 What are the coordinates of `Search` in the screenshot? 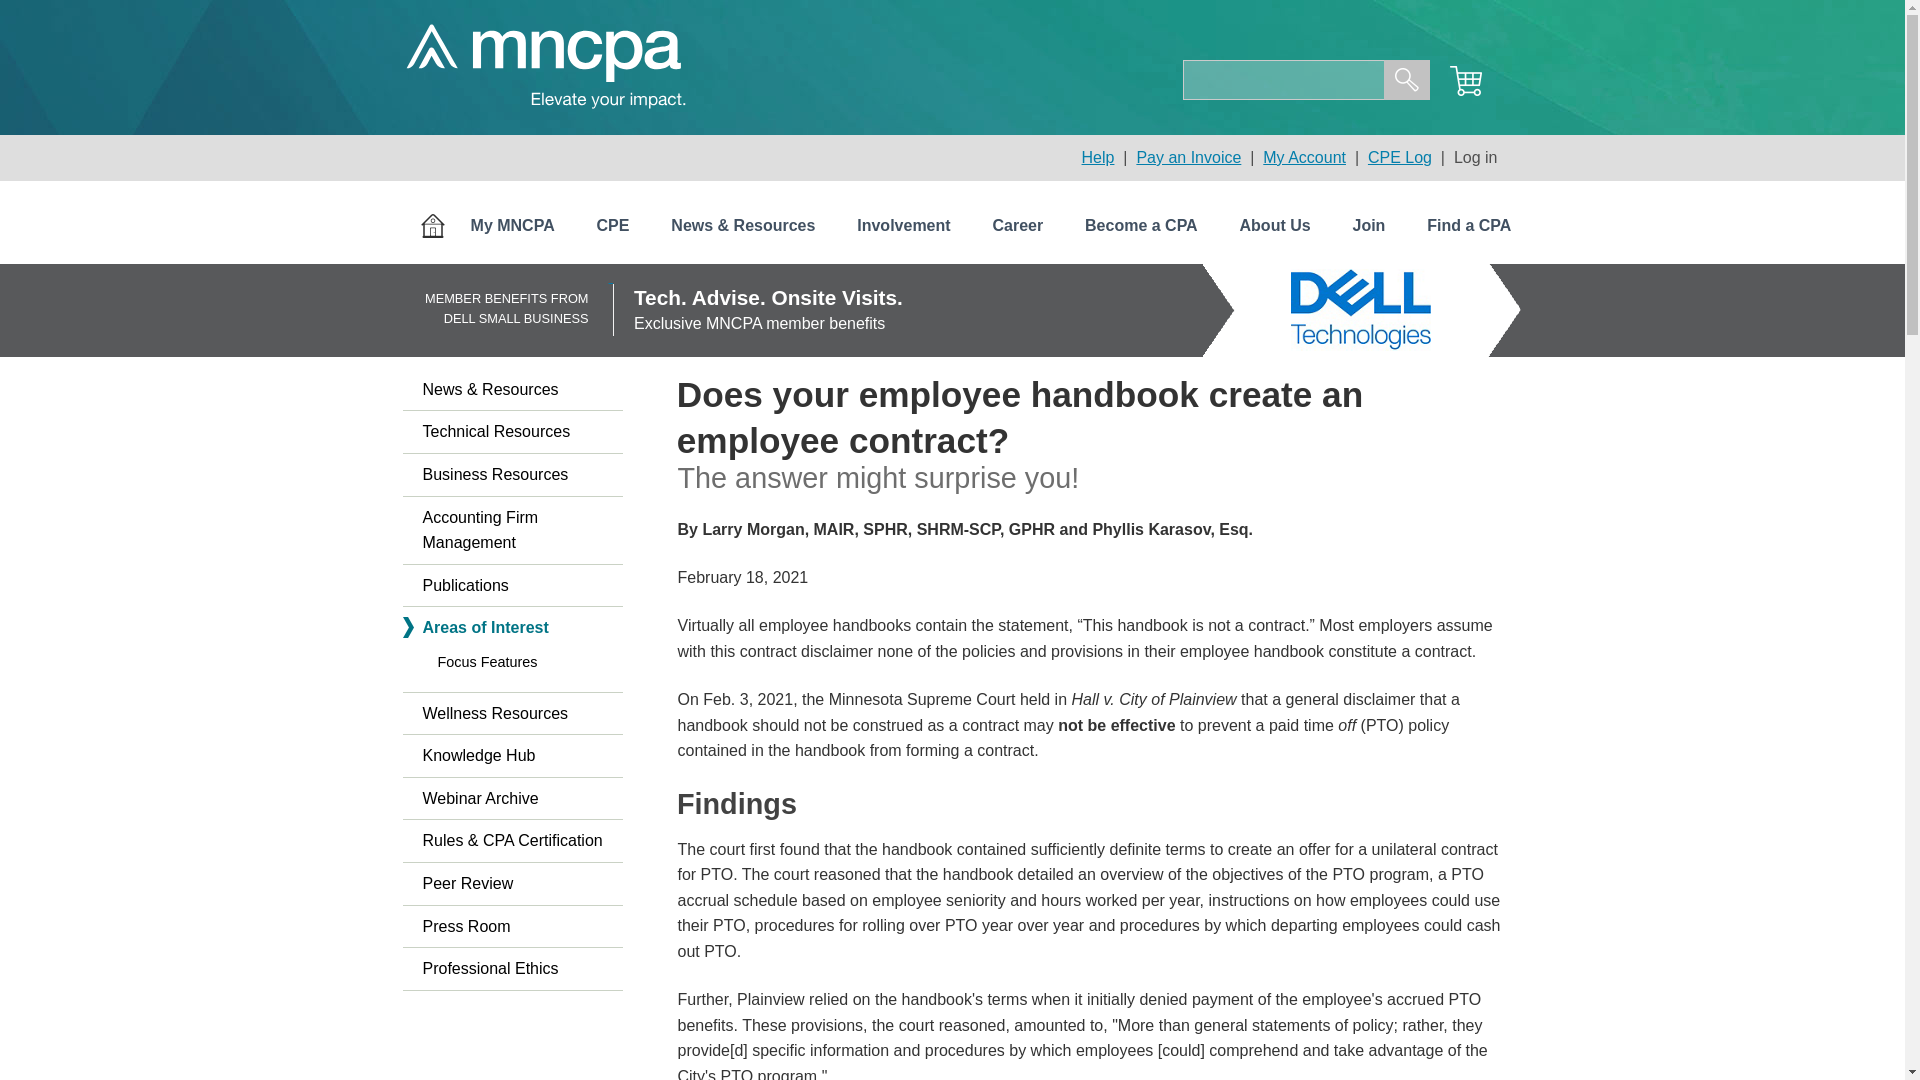 It's located at (1407, 80).